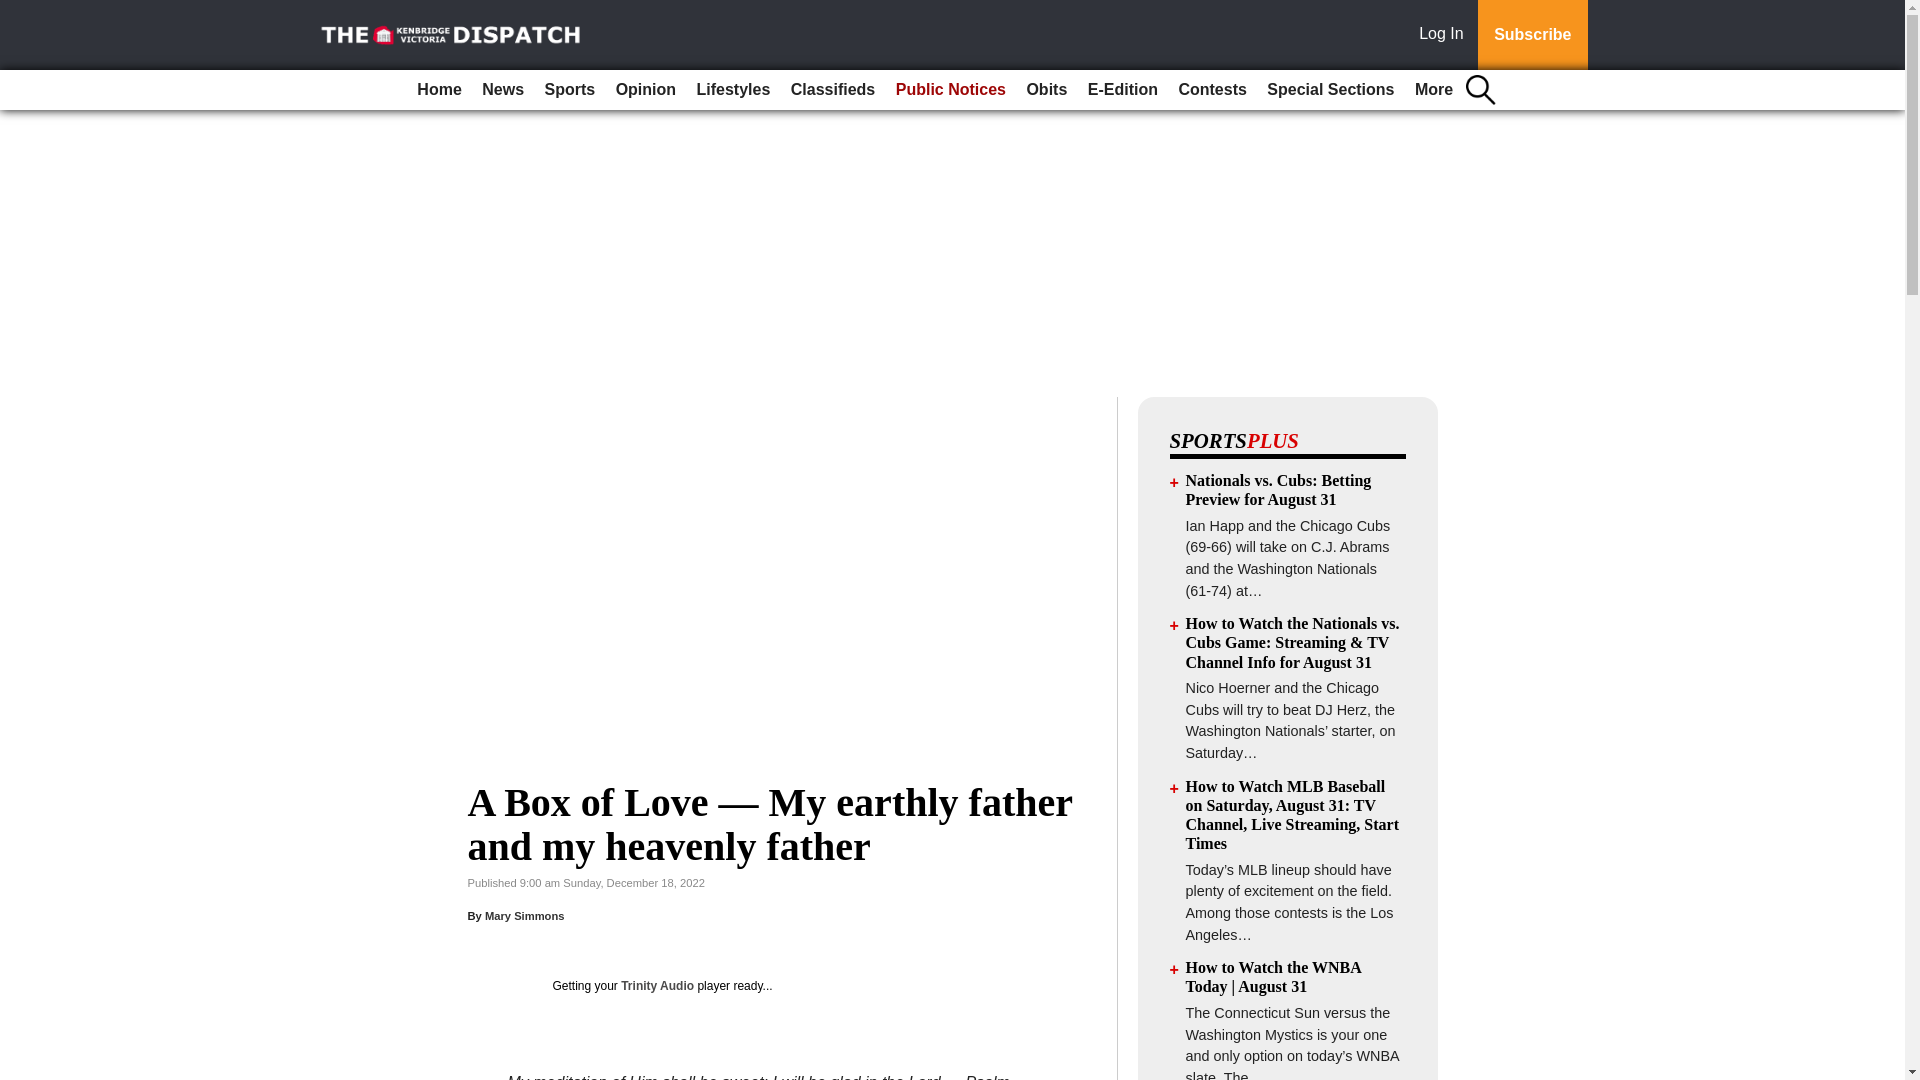 The width and height of the screenshot is (1920, 1080). Describe the element at coordinates (833, 90) in the screenshot. I see `Classifieds` at that location.